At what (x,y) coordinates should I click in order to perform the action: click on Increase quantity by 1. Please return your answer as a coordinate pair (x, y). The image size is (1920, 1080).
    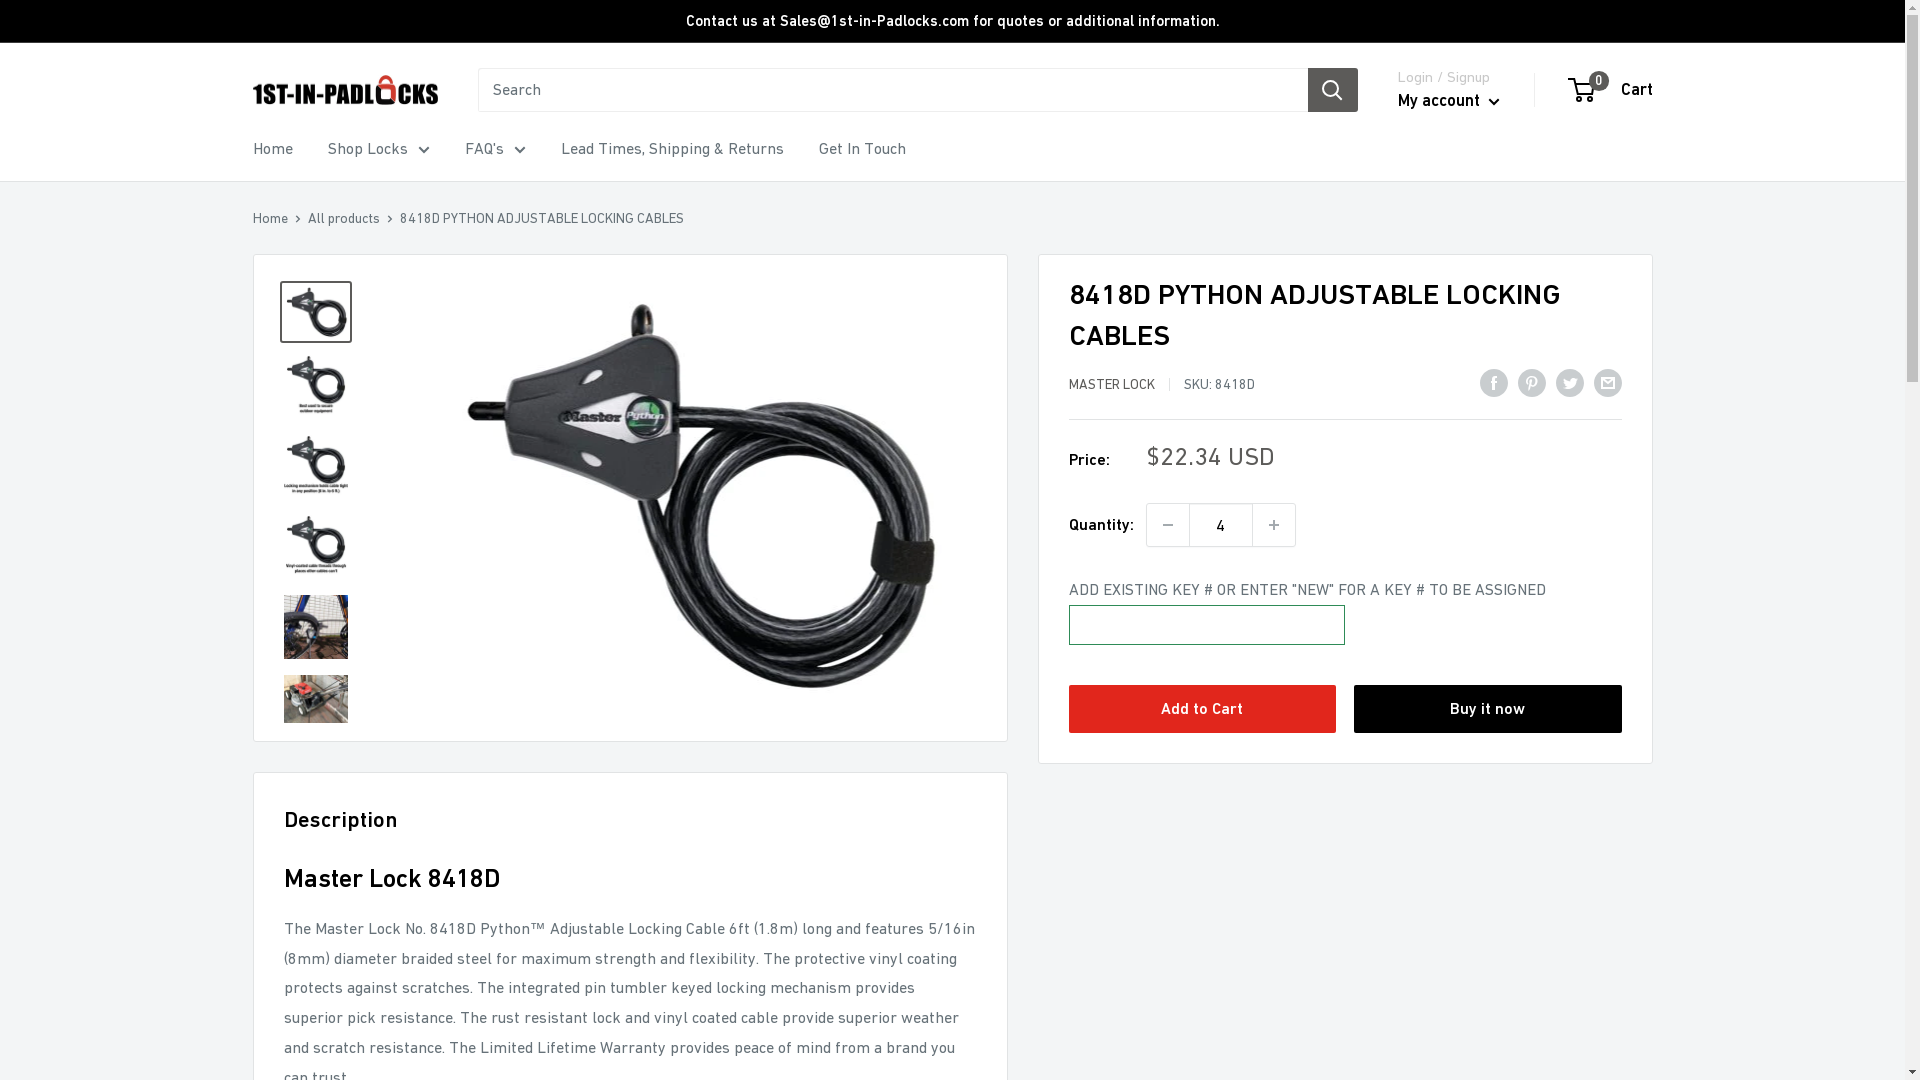
    Looking at the image, I should click on (1273, 525).